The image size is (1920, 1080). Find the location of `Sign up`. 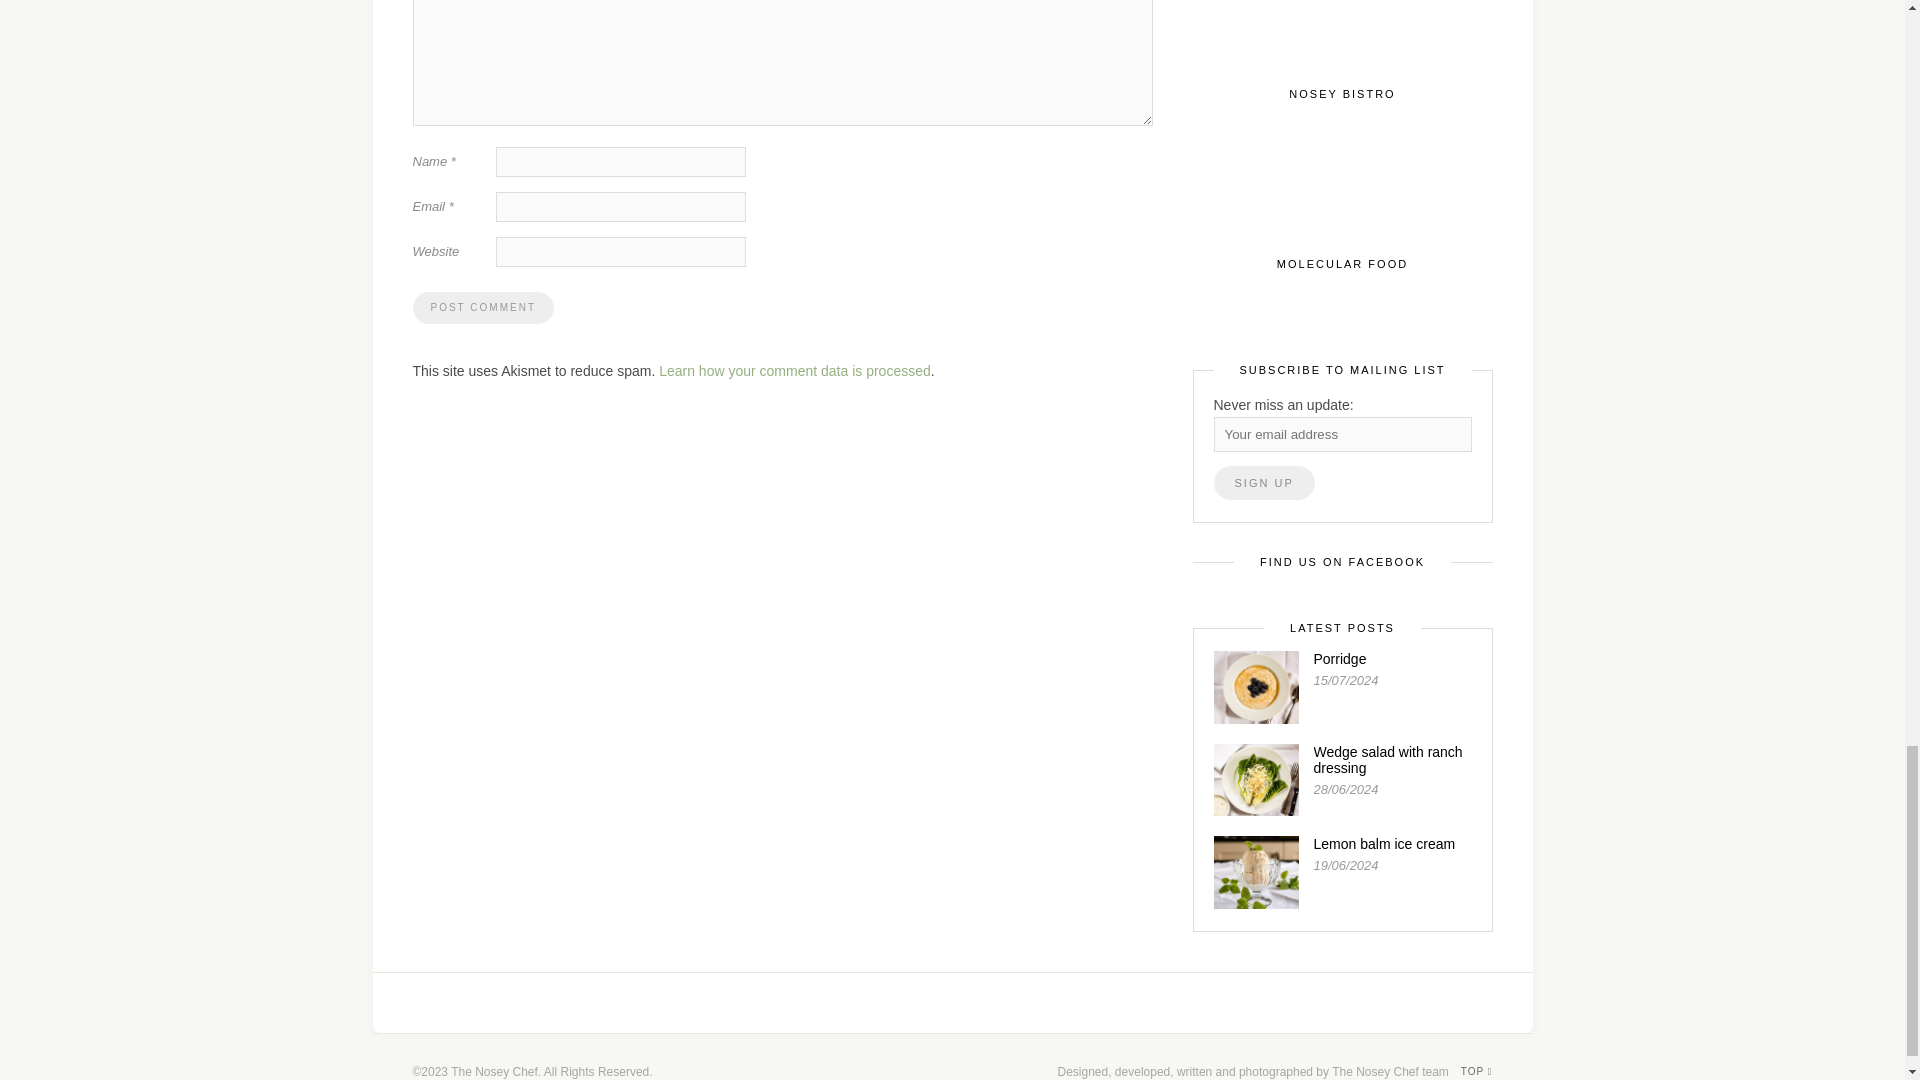

Sign up is located at coordinates (1264, 482).